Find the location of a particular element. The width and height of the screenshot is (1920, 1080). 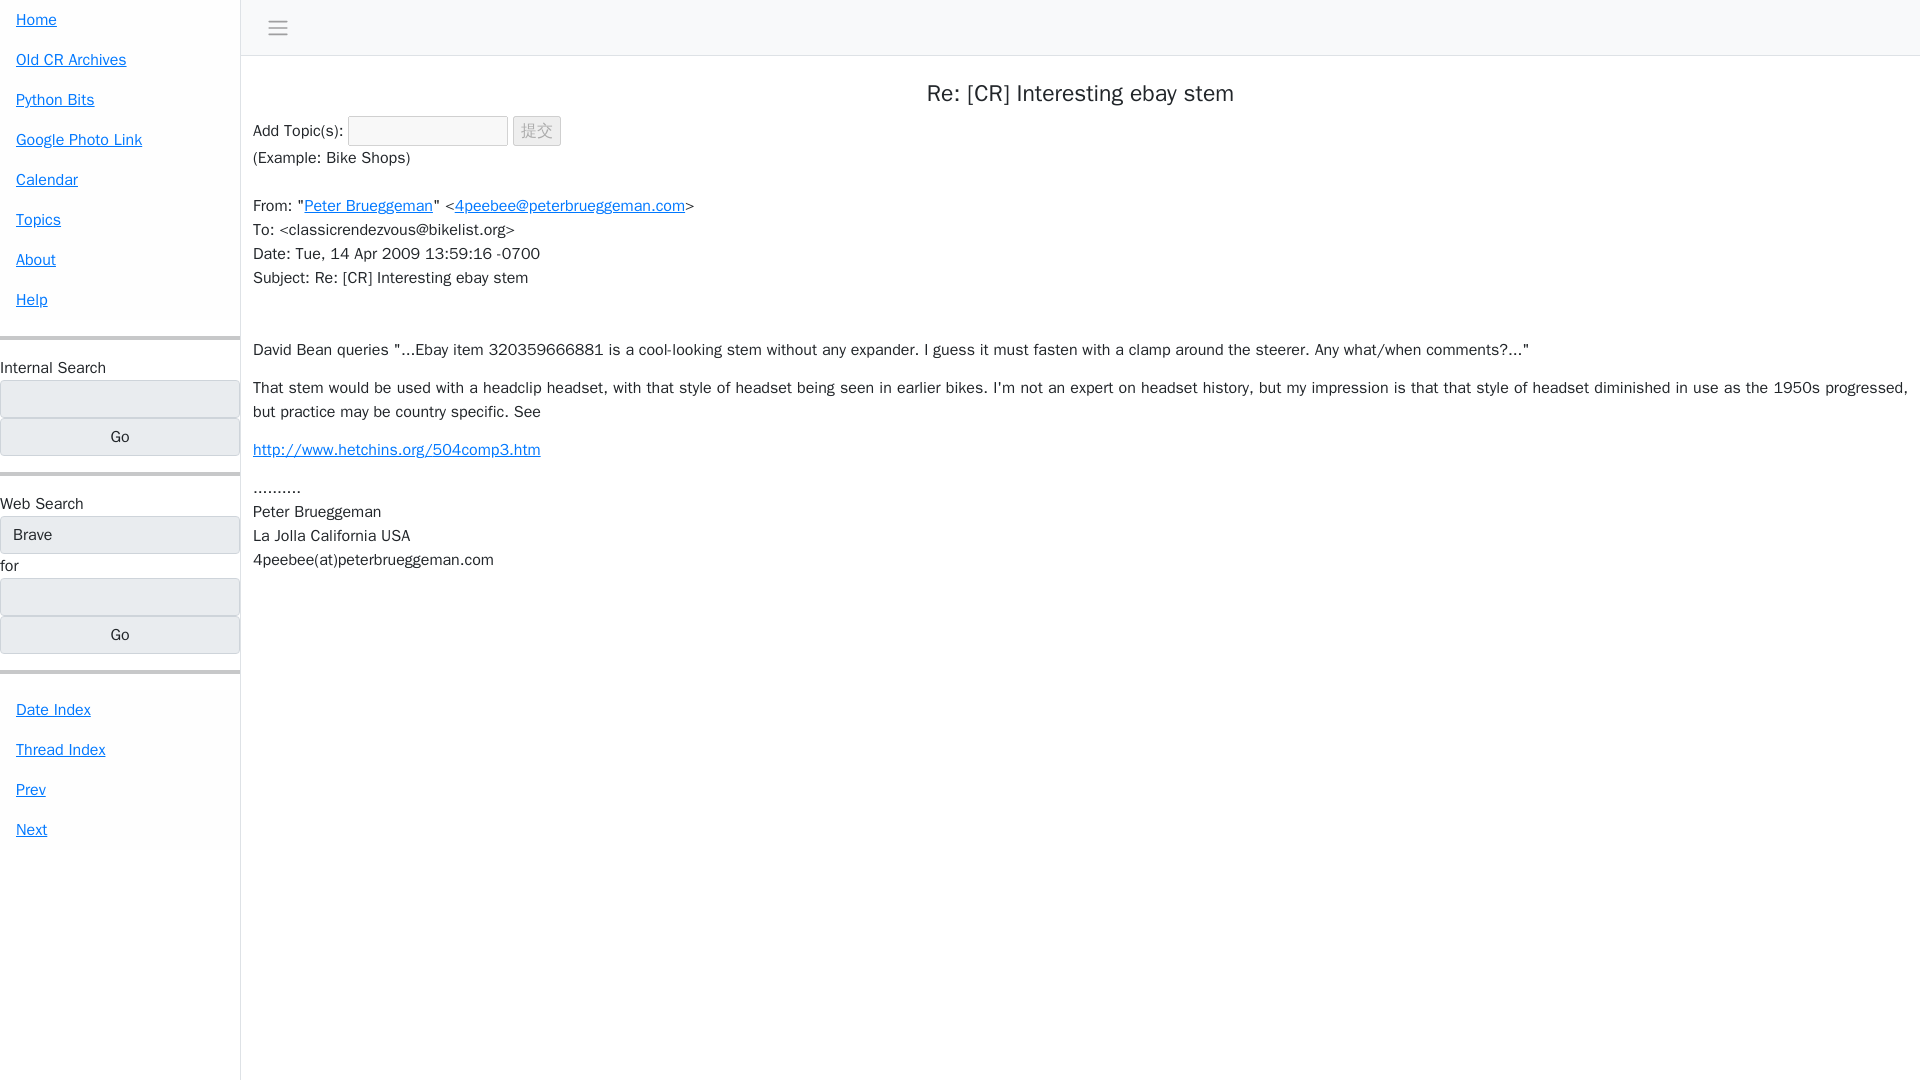

Calendar is located at coordinates (120, 179).